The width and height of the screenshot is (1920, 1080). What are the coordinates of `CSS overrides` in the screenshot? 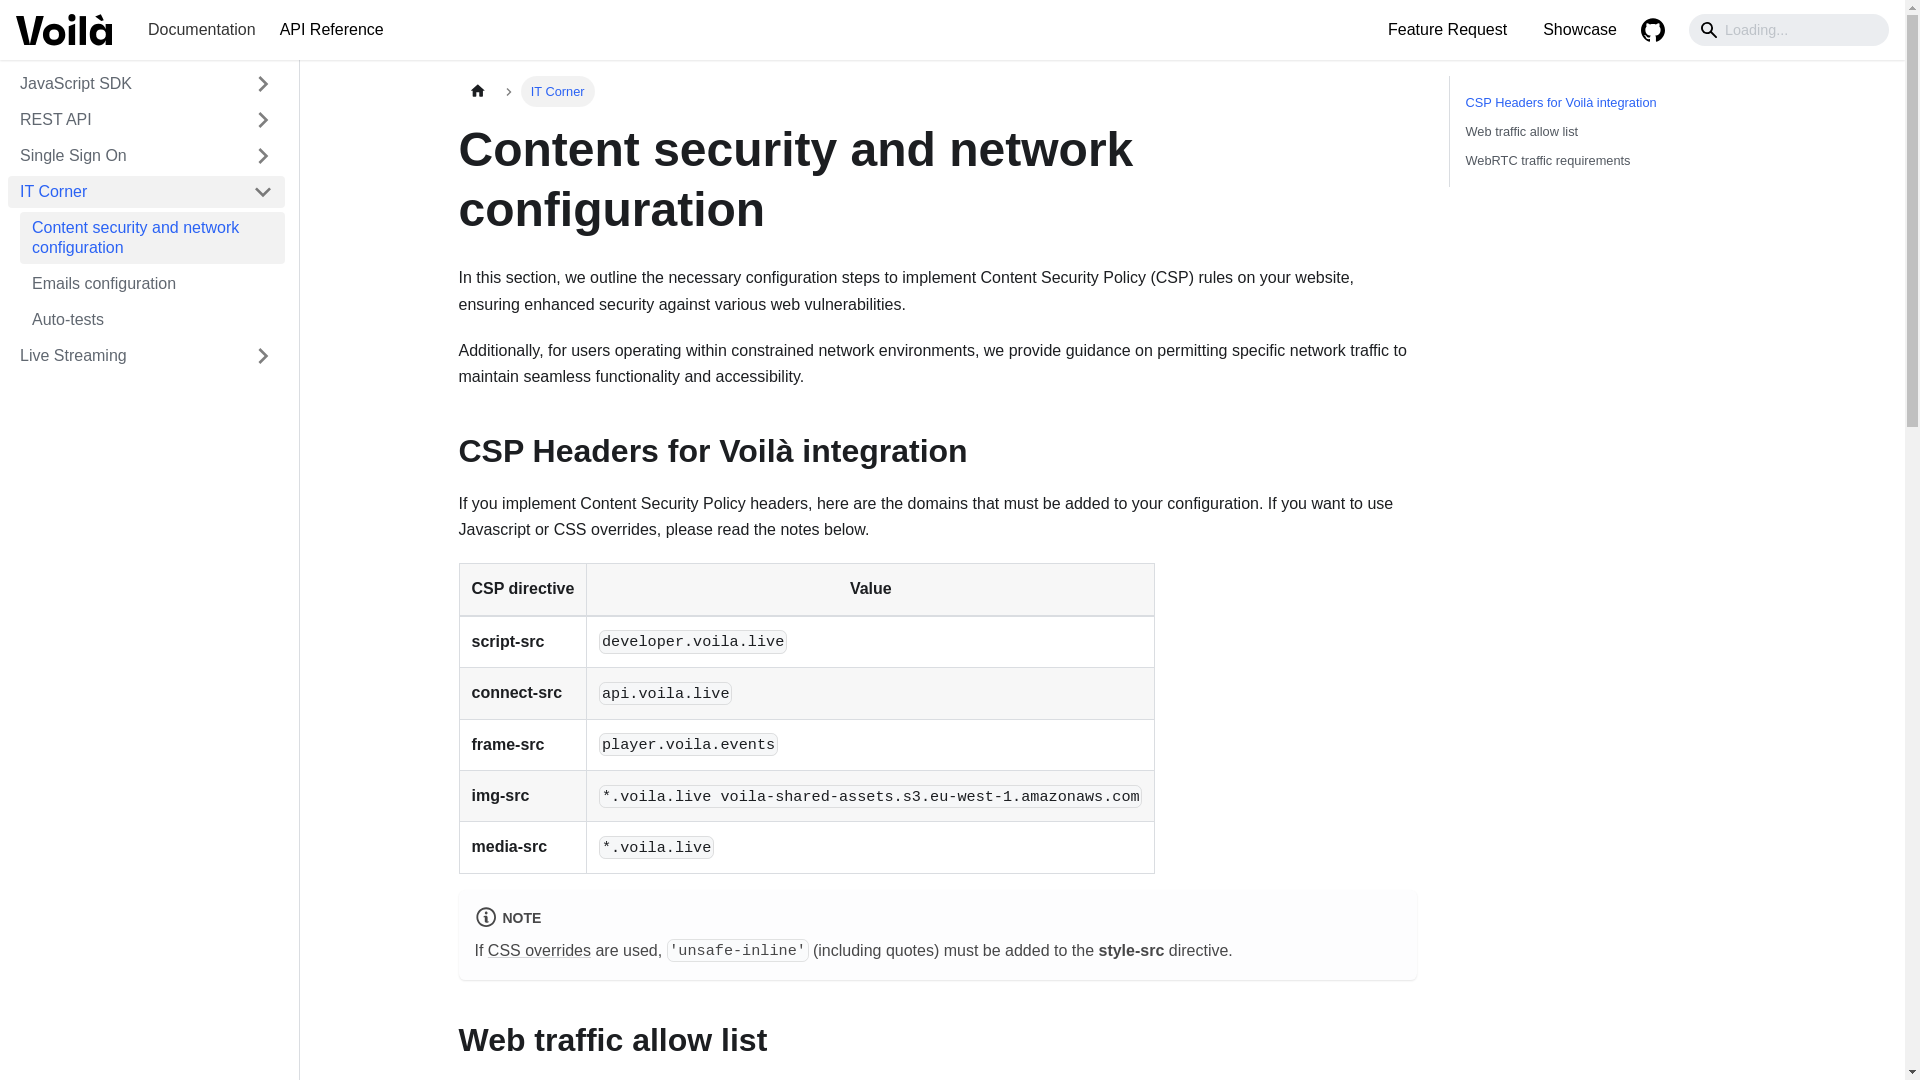 It's located at (539, 950).